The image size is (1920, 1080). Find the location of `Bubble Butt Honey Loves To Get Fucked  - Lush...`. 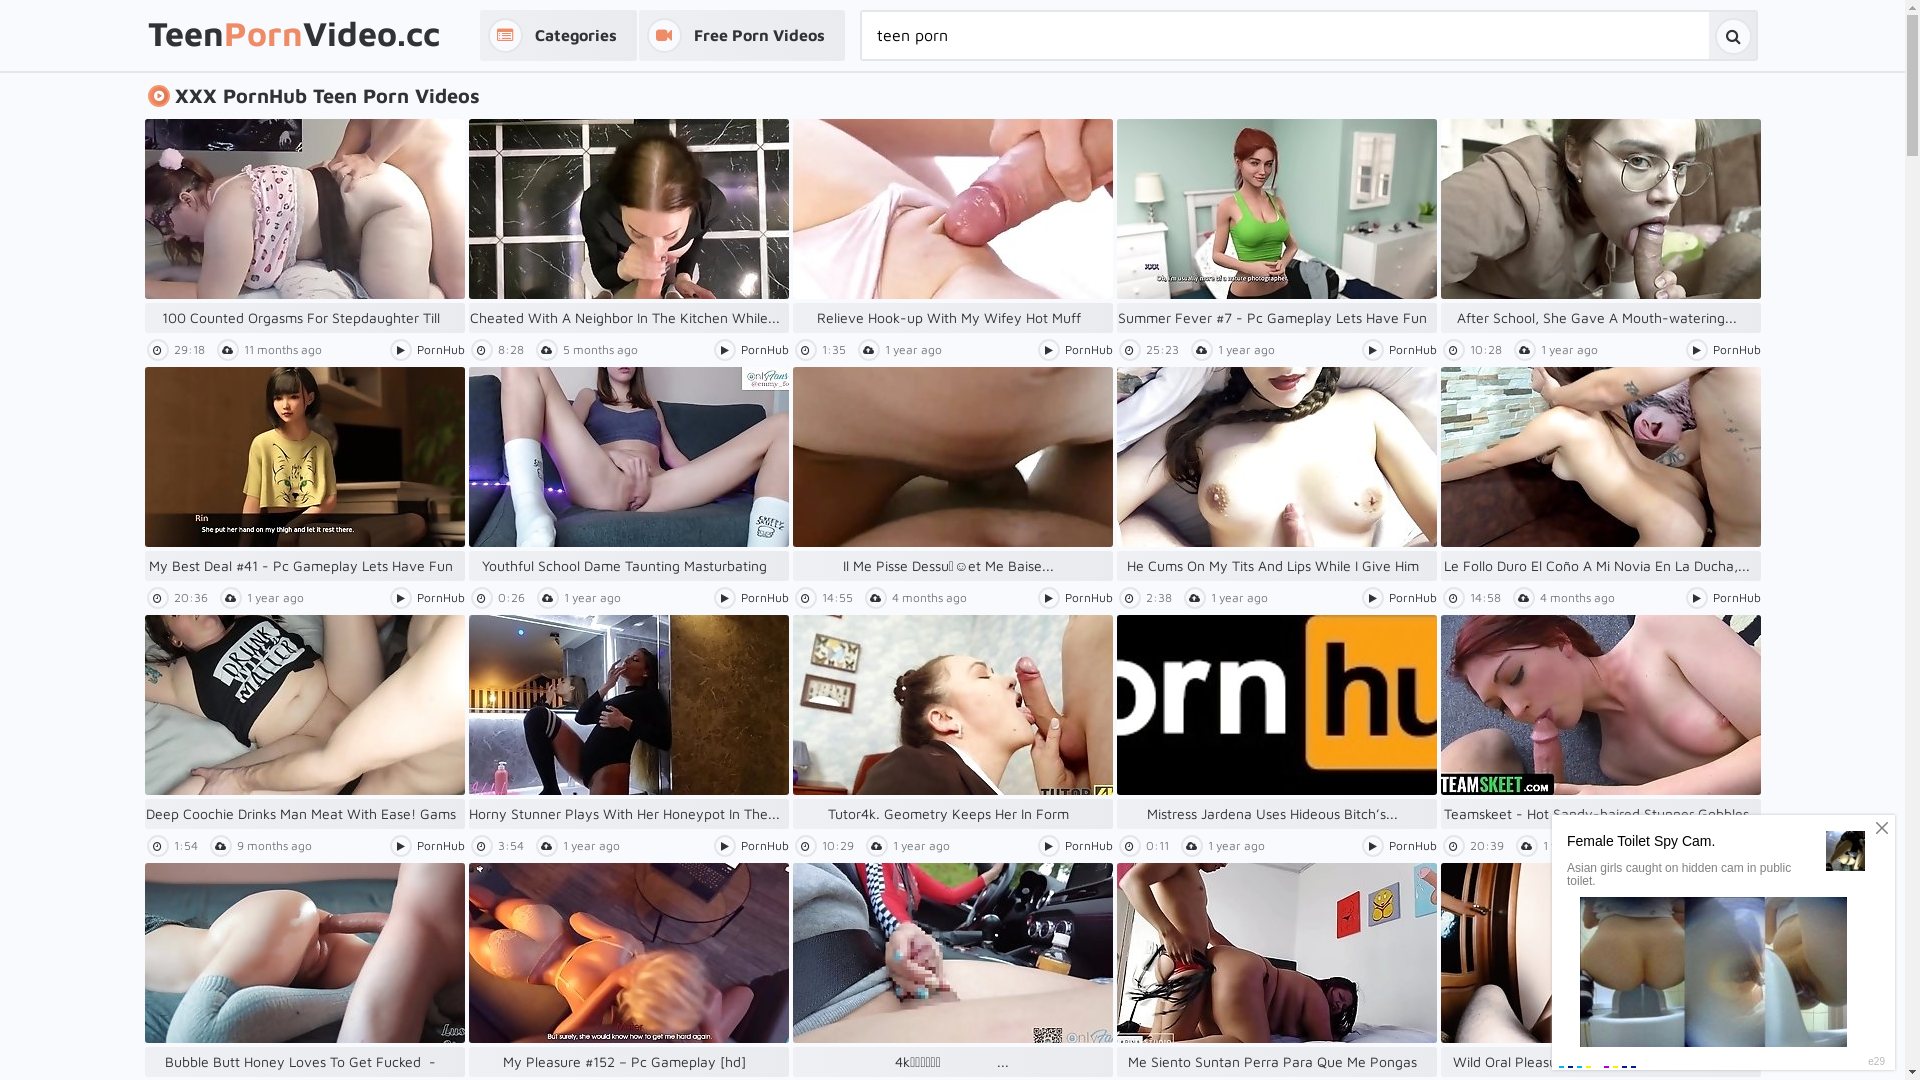

Bubble Butt Honey Loves To Get Fucked  - Lush... is located at coordinates (304, 970).